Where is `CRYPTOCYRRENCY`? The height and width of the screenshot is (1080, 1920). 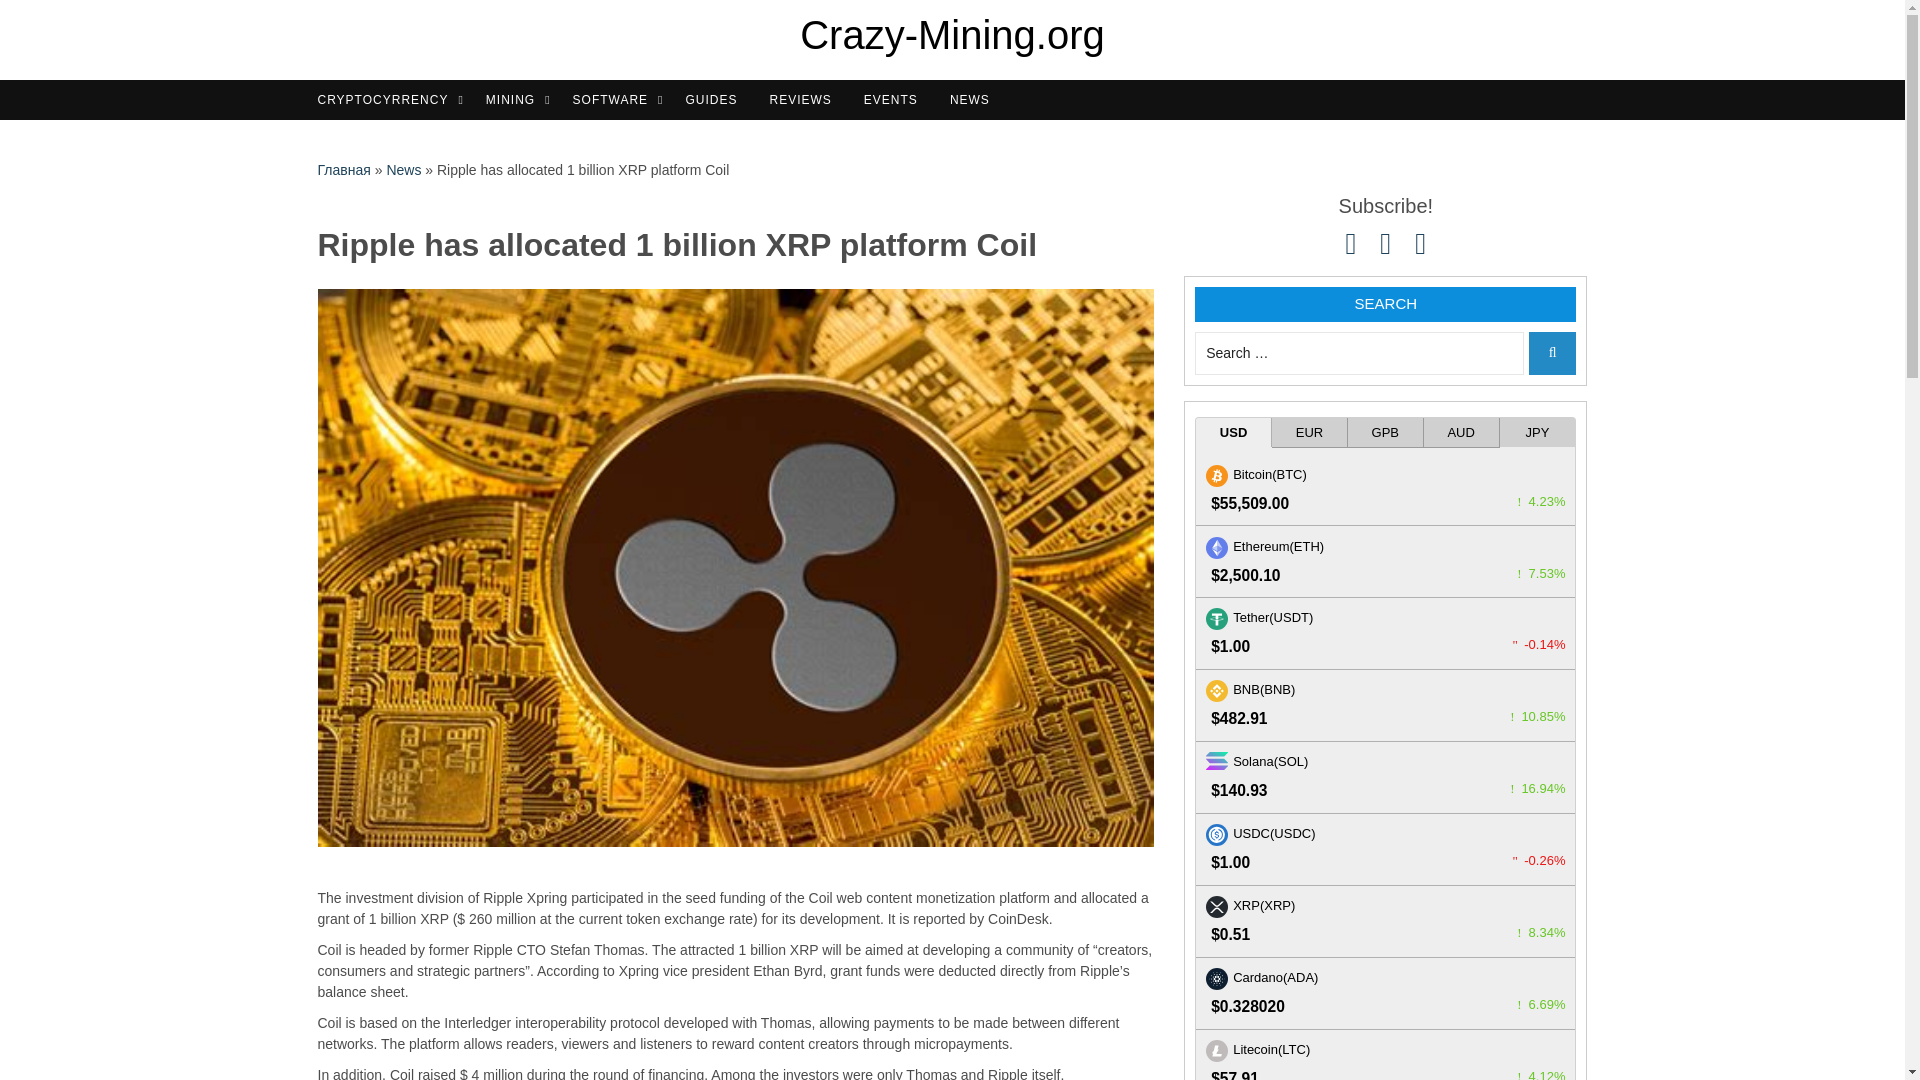
CRYPTOCYRRENCY is located at coordinates (391, 100).